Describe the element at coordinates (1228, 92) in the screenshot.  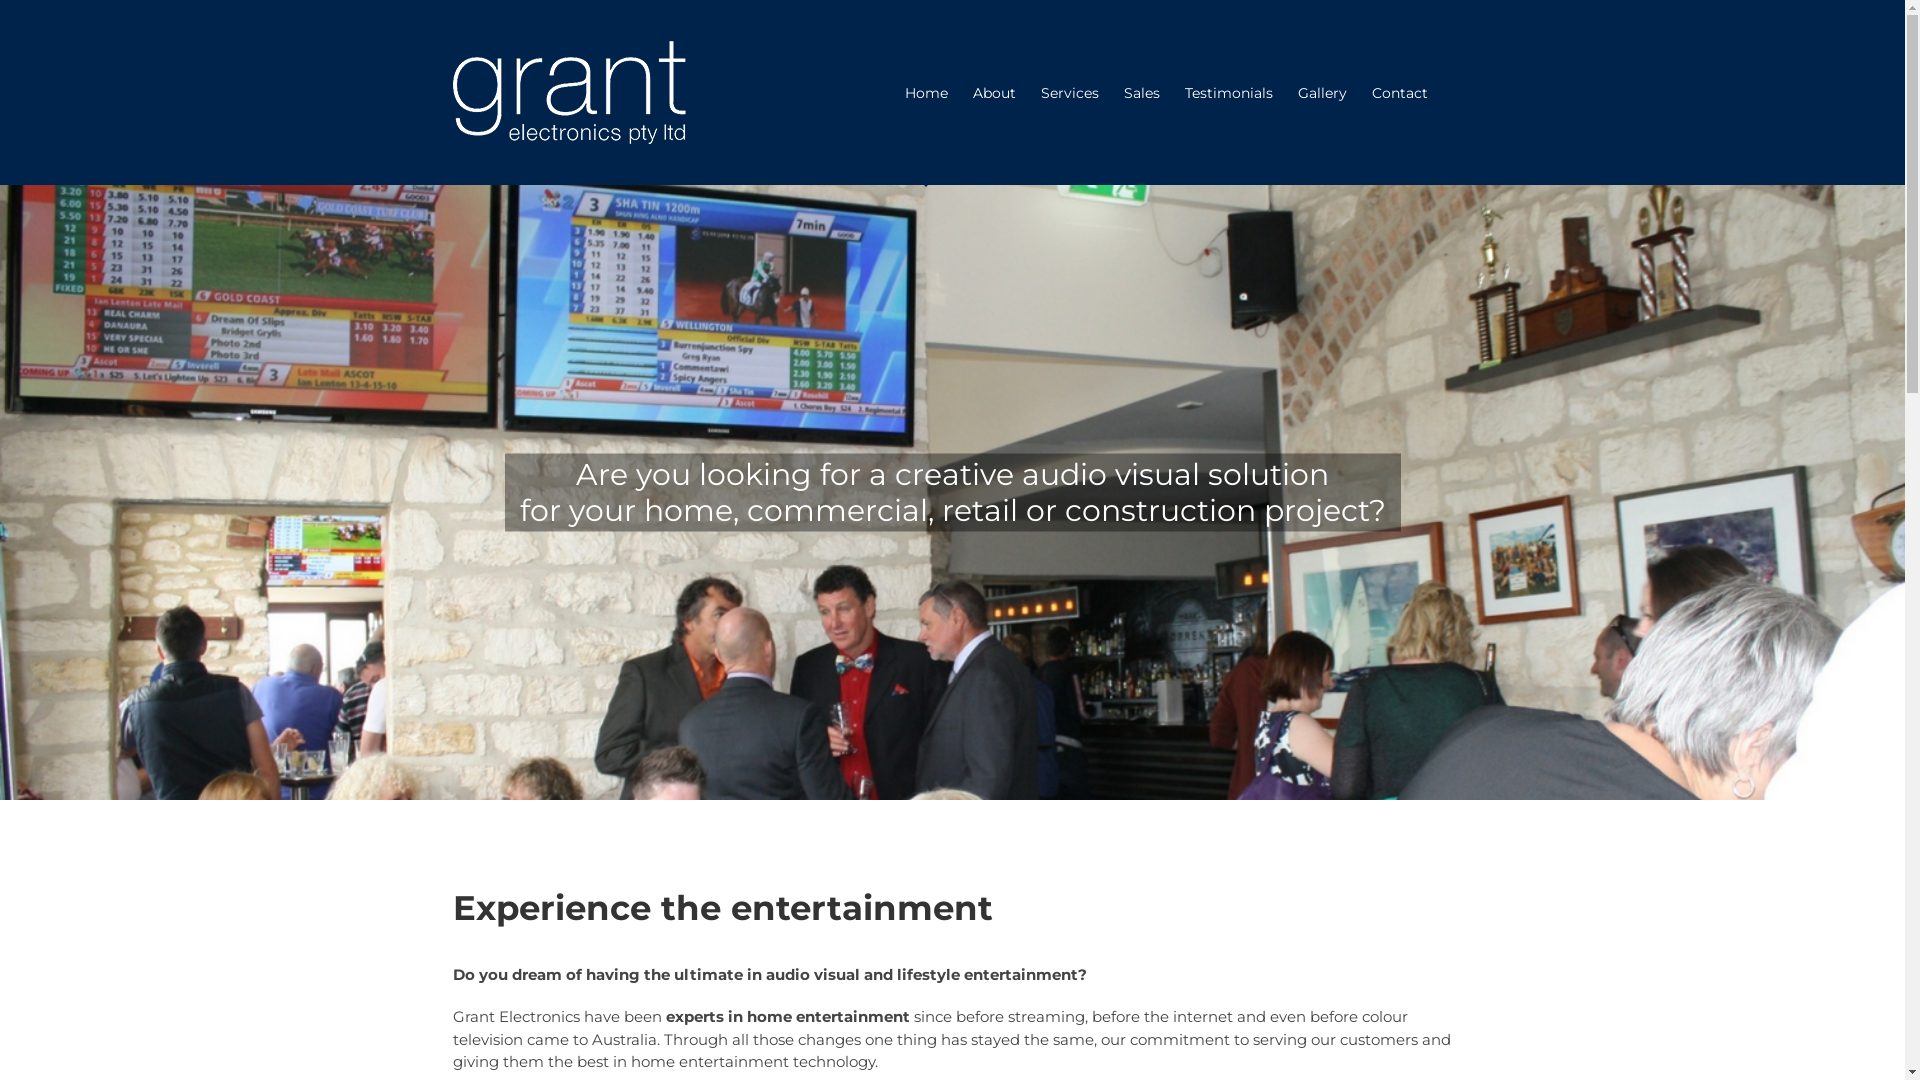
I see `Testimonials` at that location.